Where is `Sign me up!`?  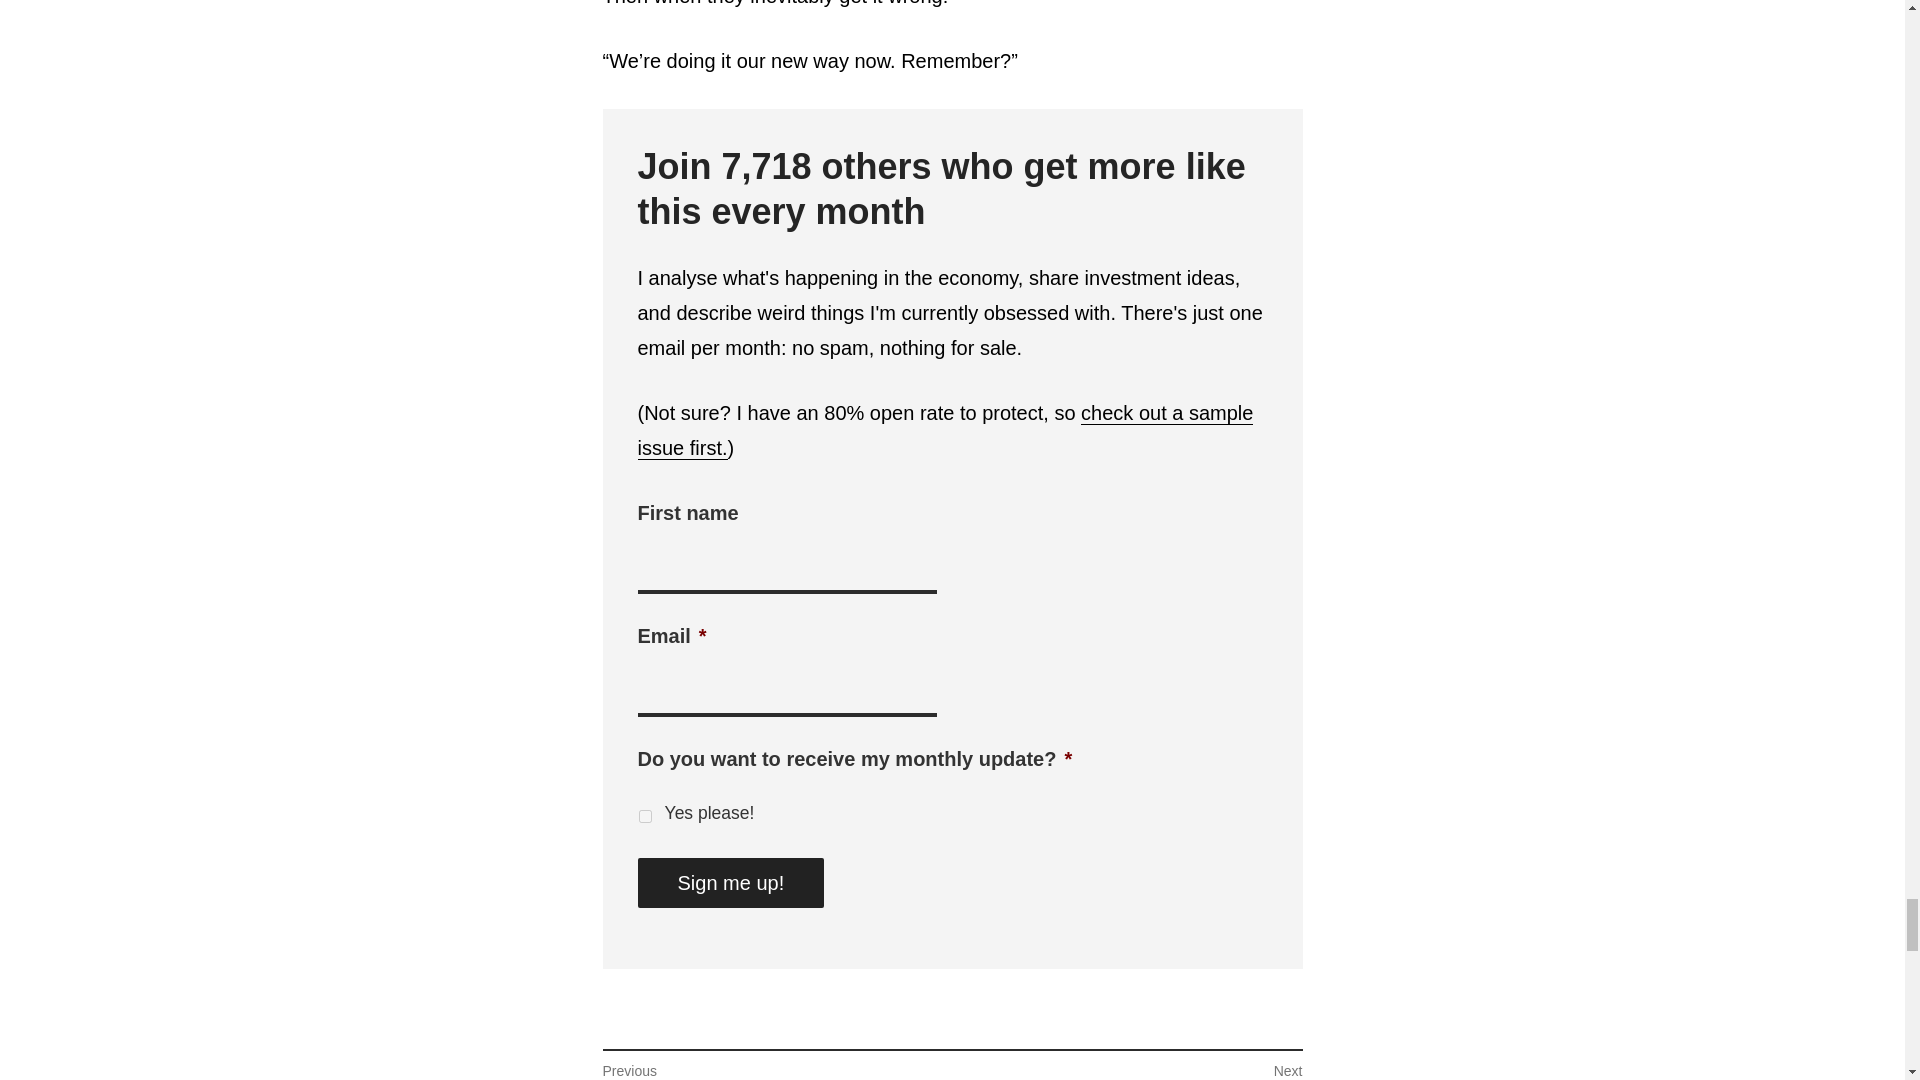
Sign me up! is located at coordinates (731, 882).